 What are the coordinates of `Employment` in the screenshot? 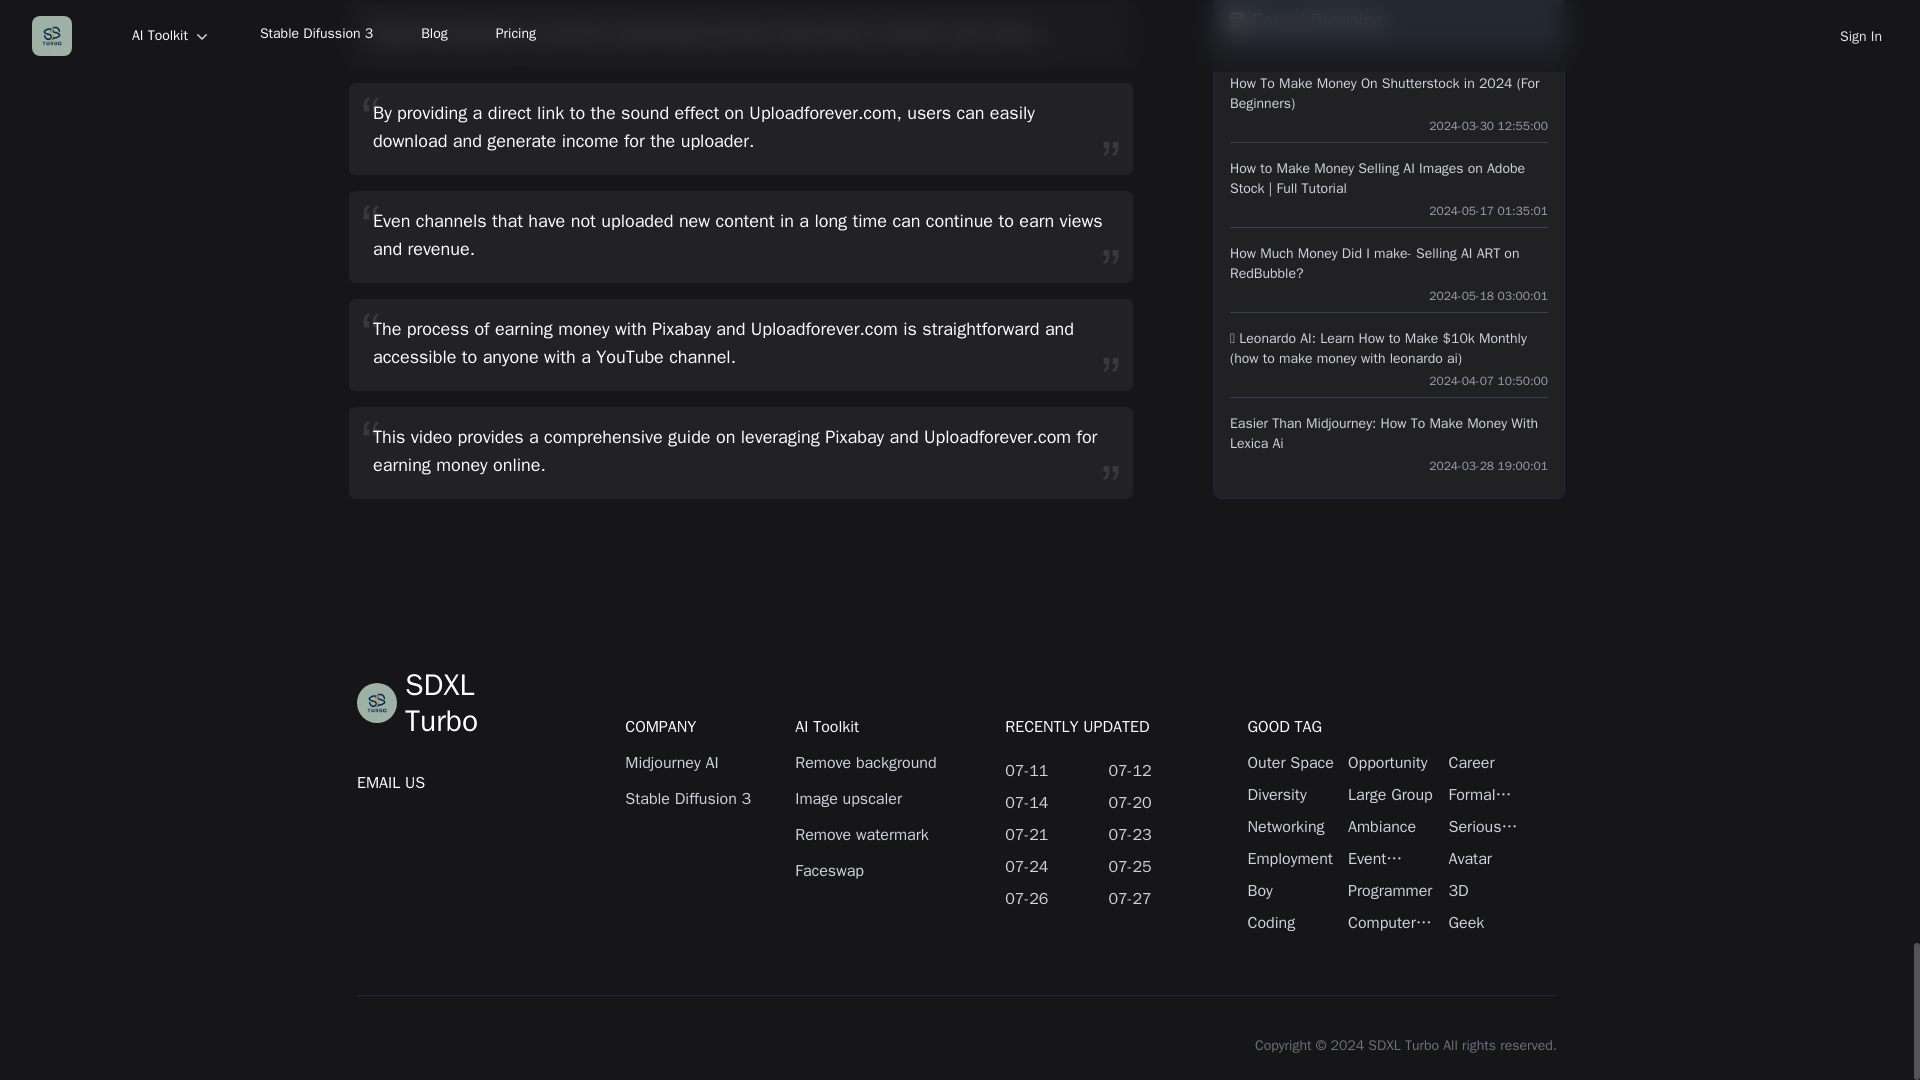 It's located at (1298, 858).